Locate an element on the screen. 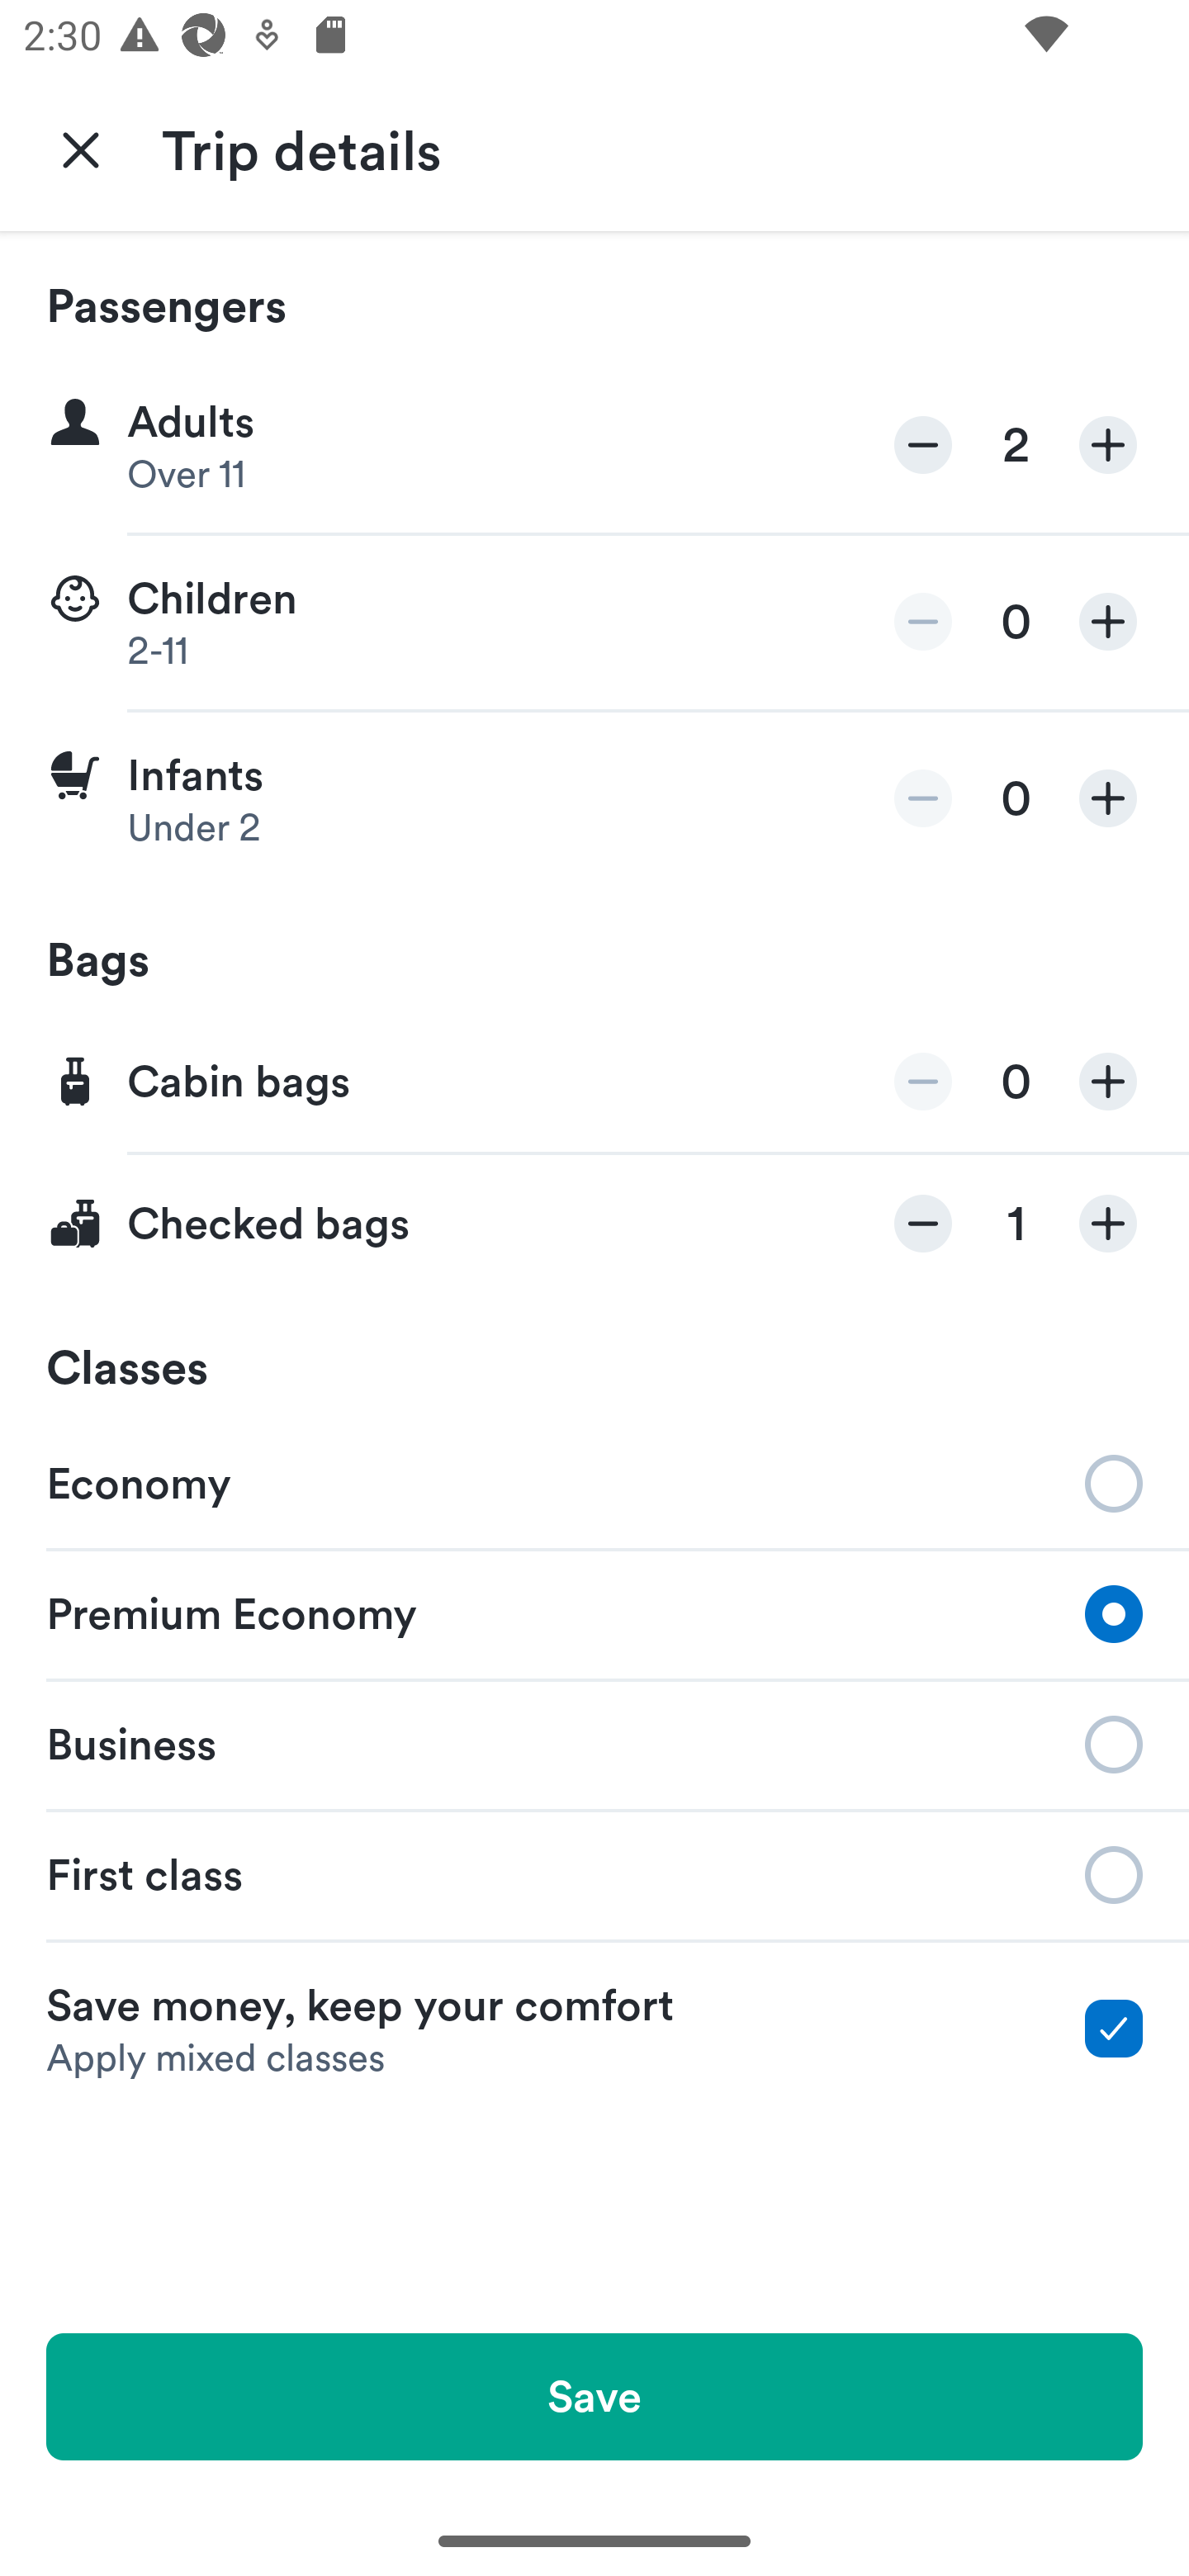 The image size is (1189, 2576). Remove is located at coordinates (923, 621).